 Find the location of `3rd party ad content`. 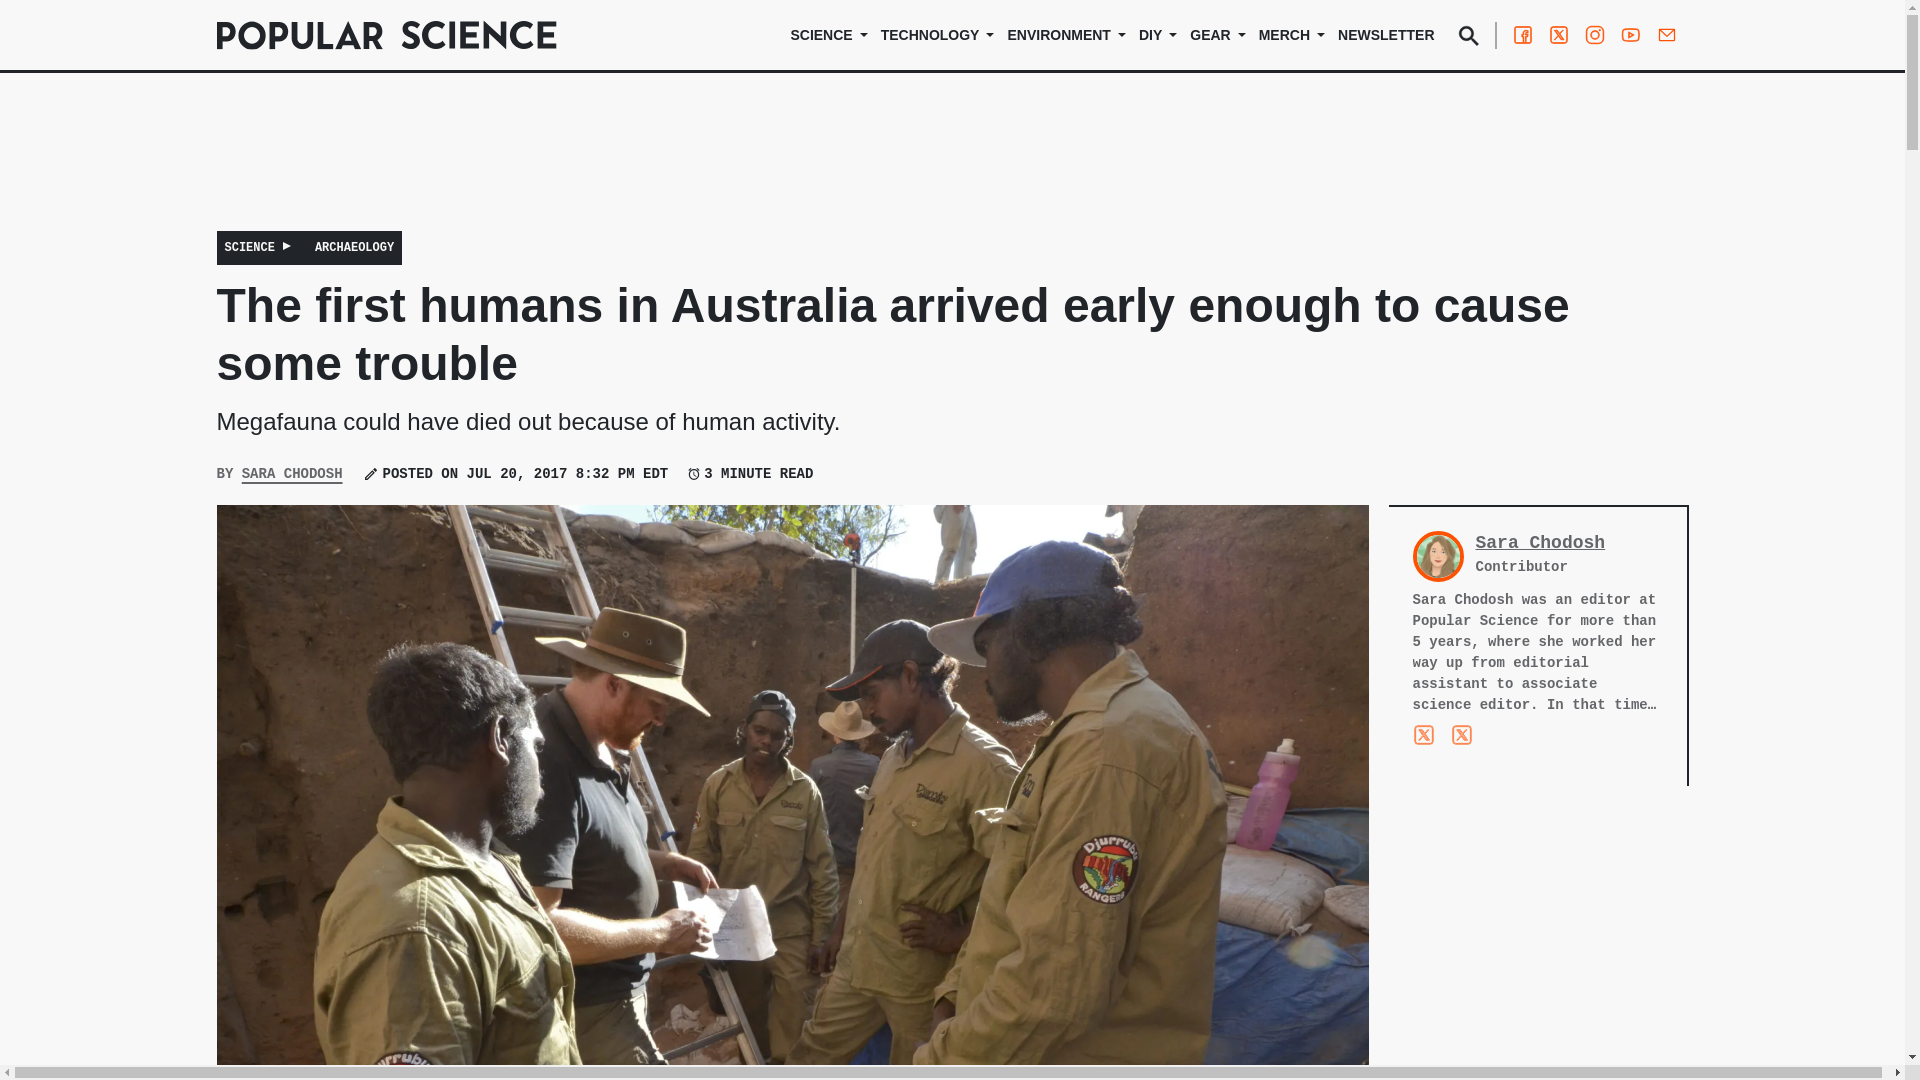

3rd party ad content is located at coordinates (951, 165).